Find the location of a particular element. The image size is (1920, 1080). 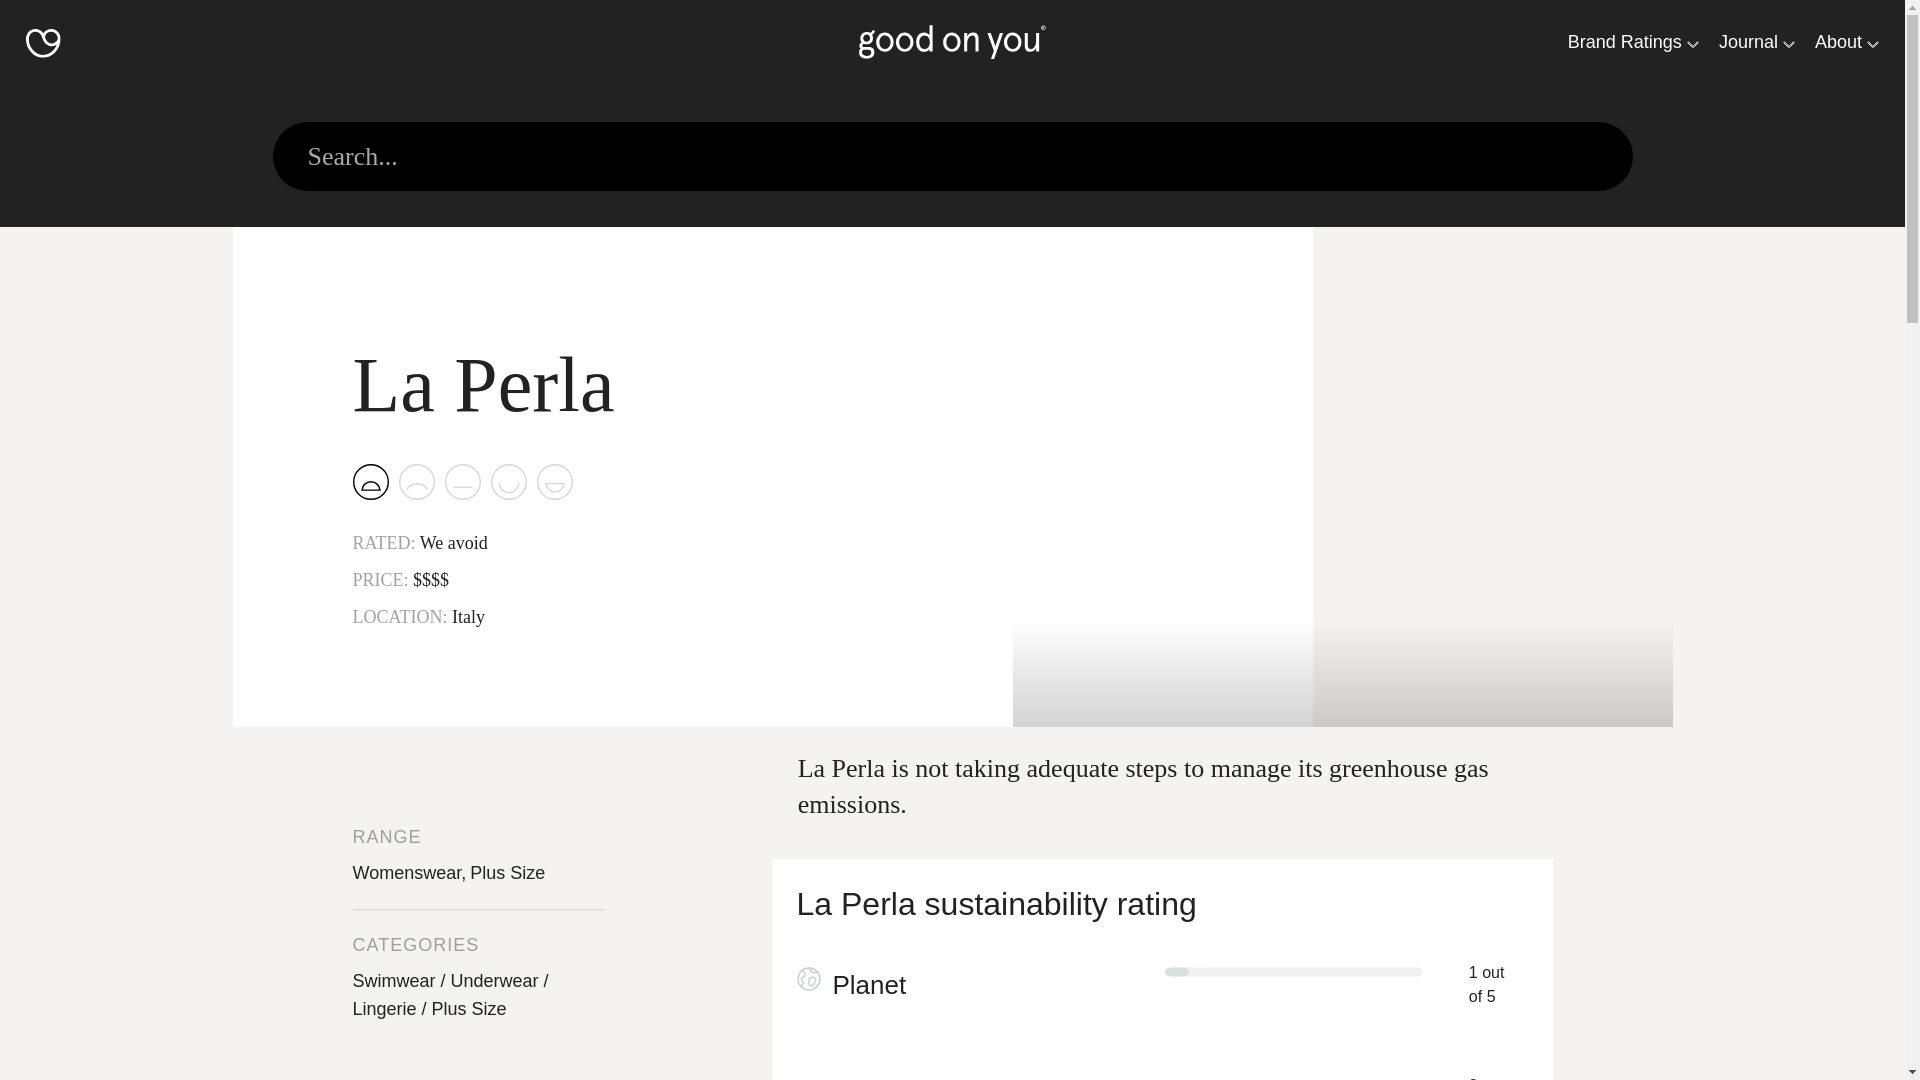

Swimwear is located at coordinates (400, 980).